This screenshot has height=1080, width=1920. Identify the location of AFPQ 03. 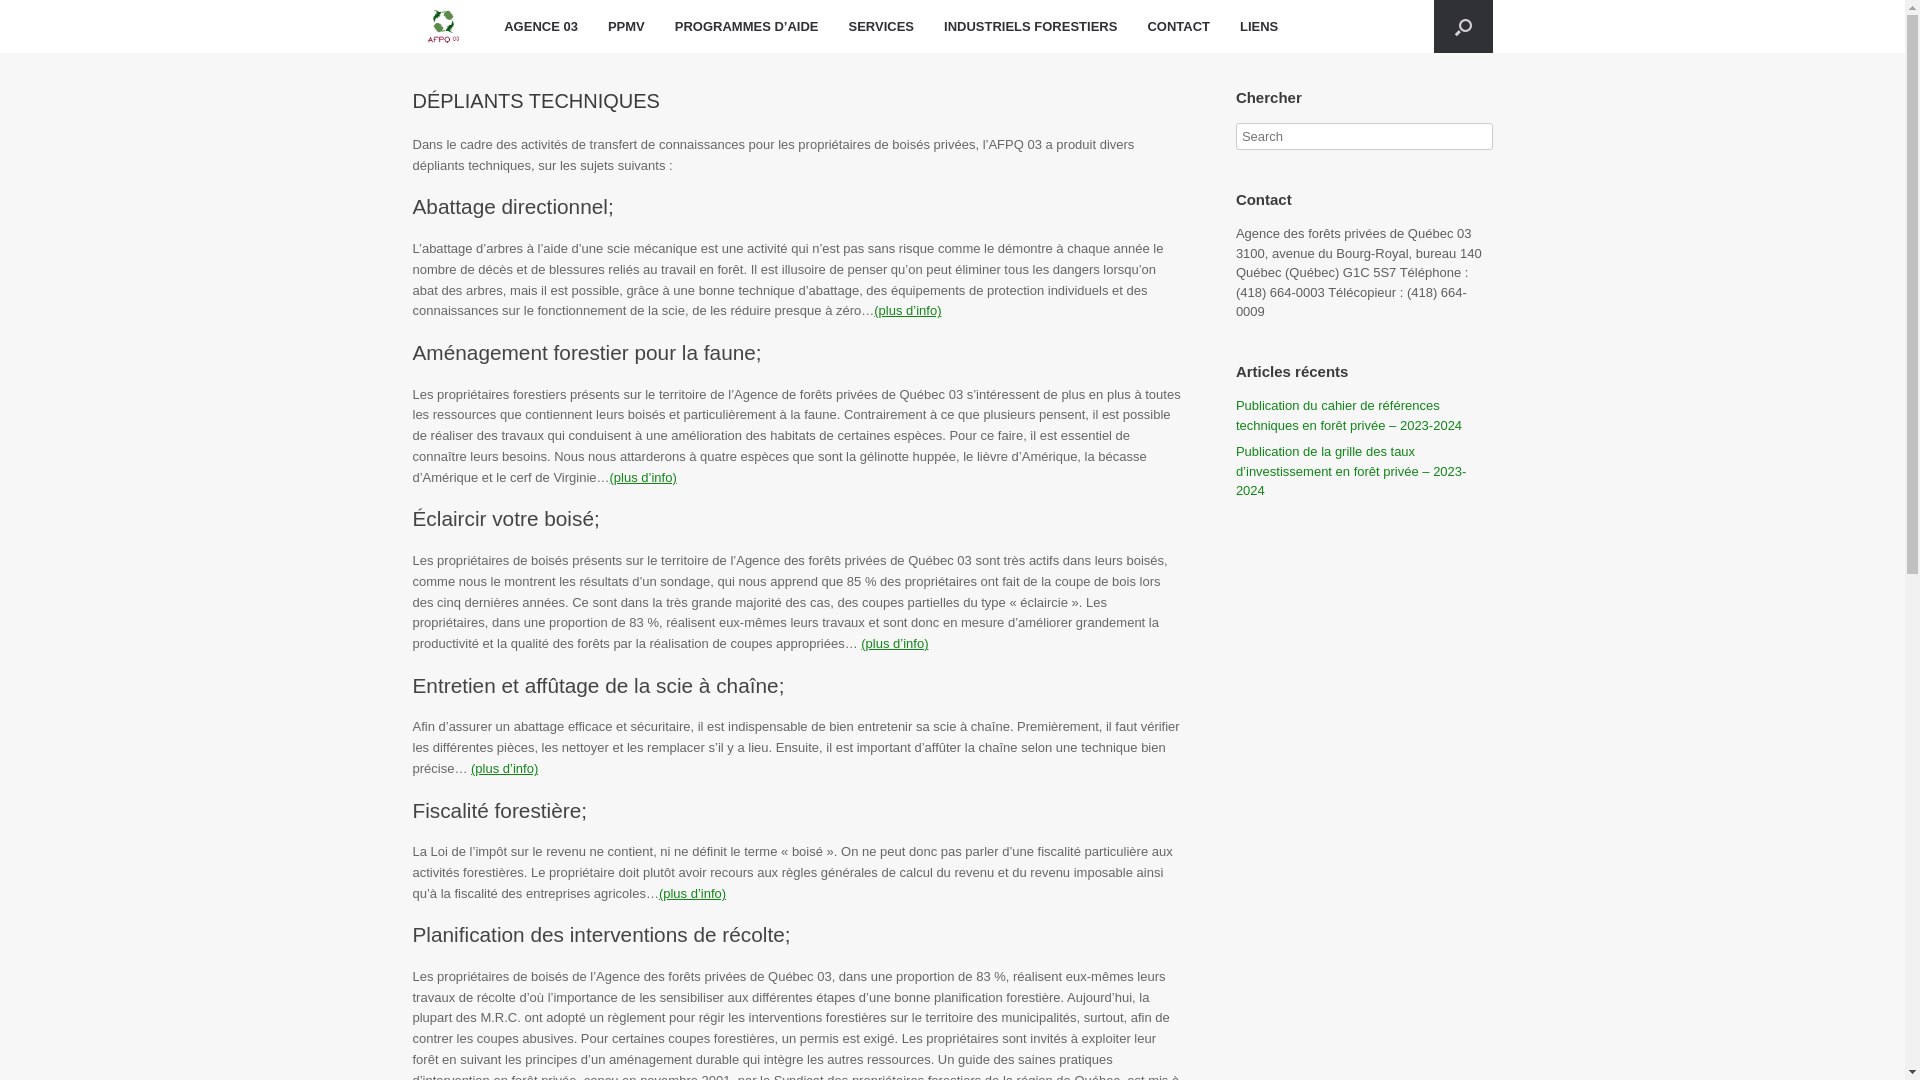
(443, 26).